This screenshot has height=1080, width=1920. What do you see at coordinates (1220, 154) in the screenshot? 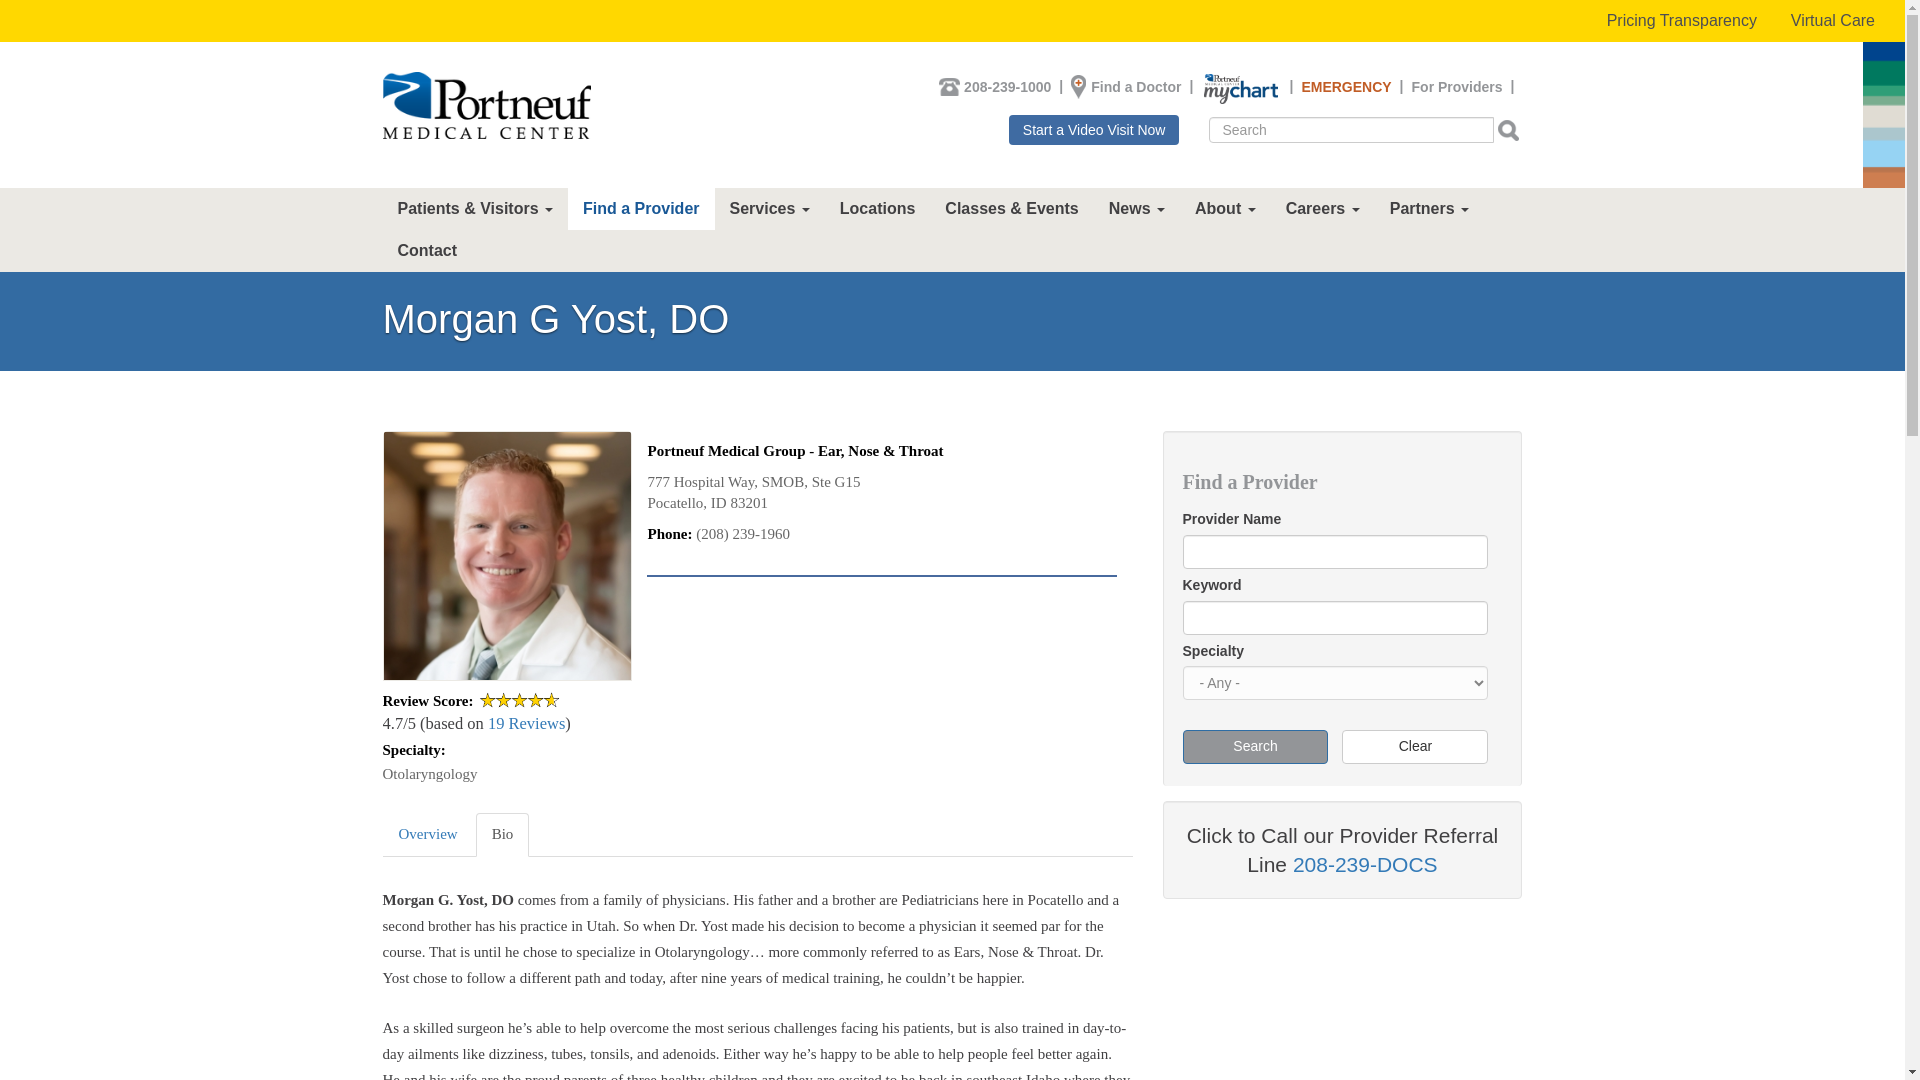
I see `Search` at bounding box center [1220, 154].